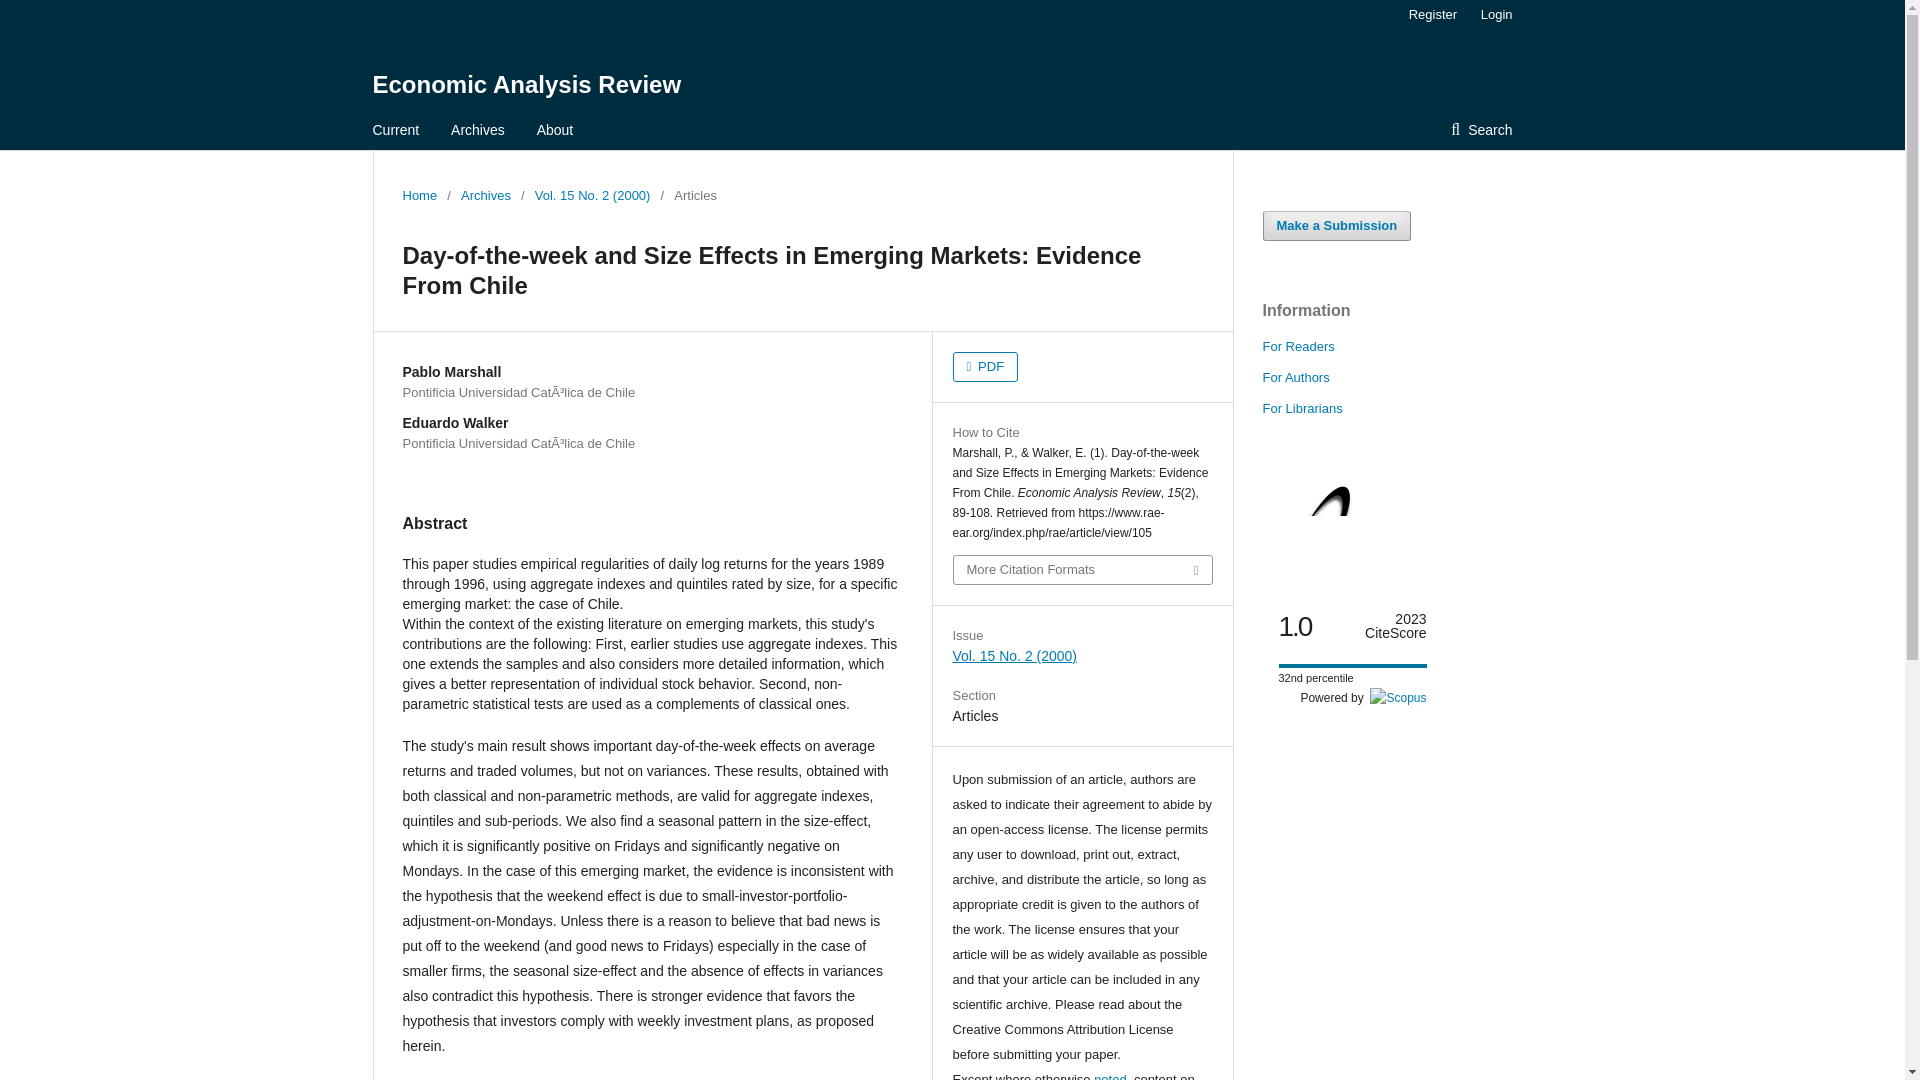 The width and height of the screenshot is (1920, 1080). I want to click on More Citation Formats, so click(1082, 570).